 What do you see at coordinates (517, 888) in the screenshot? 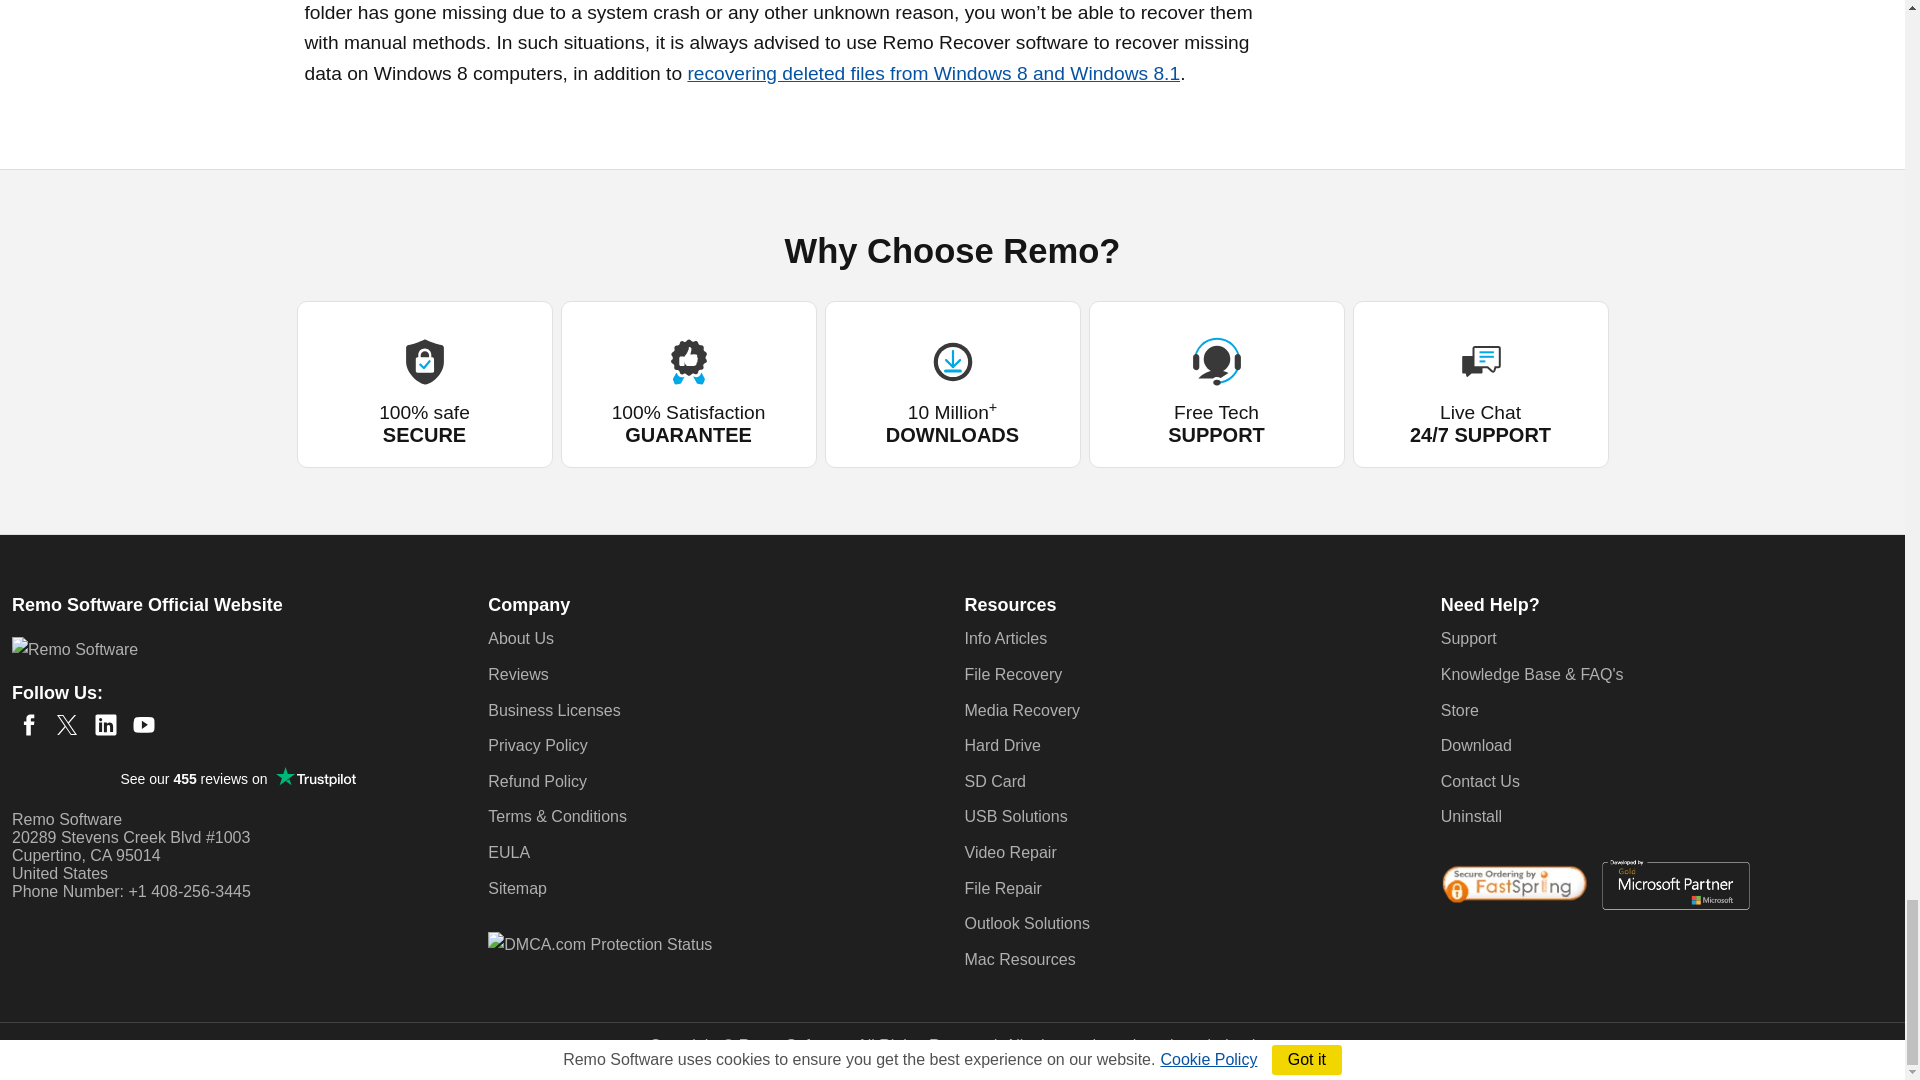
I see `Sitemap` at bounding box center [517, 888].